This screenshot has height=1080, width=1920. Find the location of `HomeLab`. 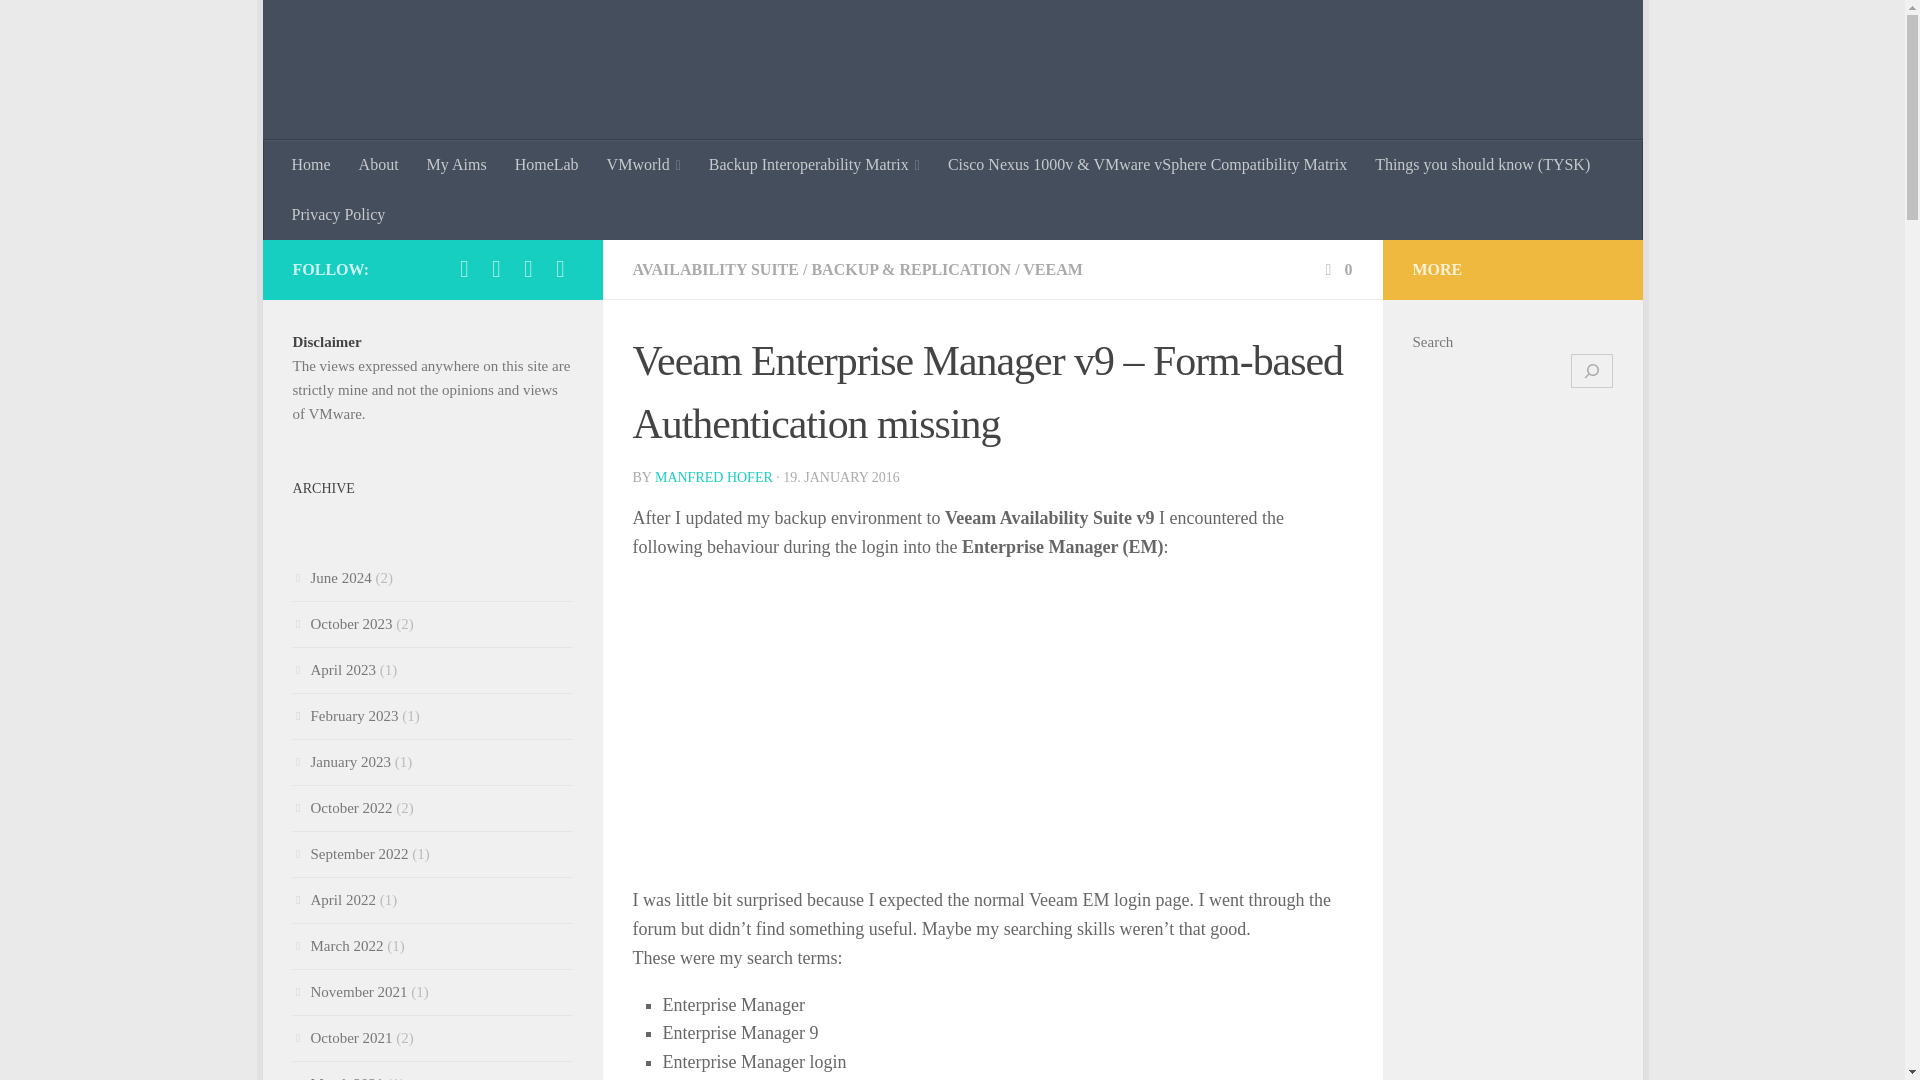

HomeLab is located at coordinates (547, 165).